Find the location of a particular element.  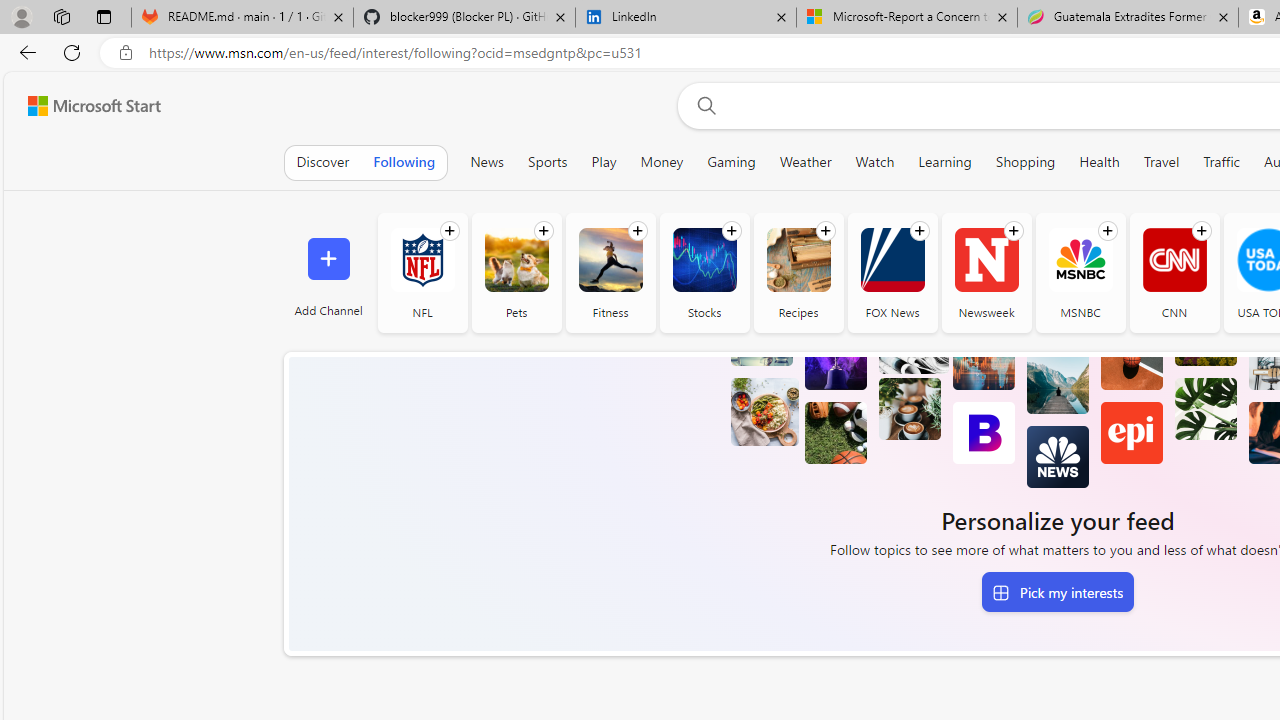

Gaming is located at coordinates (731, 162).